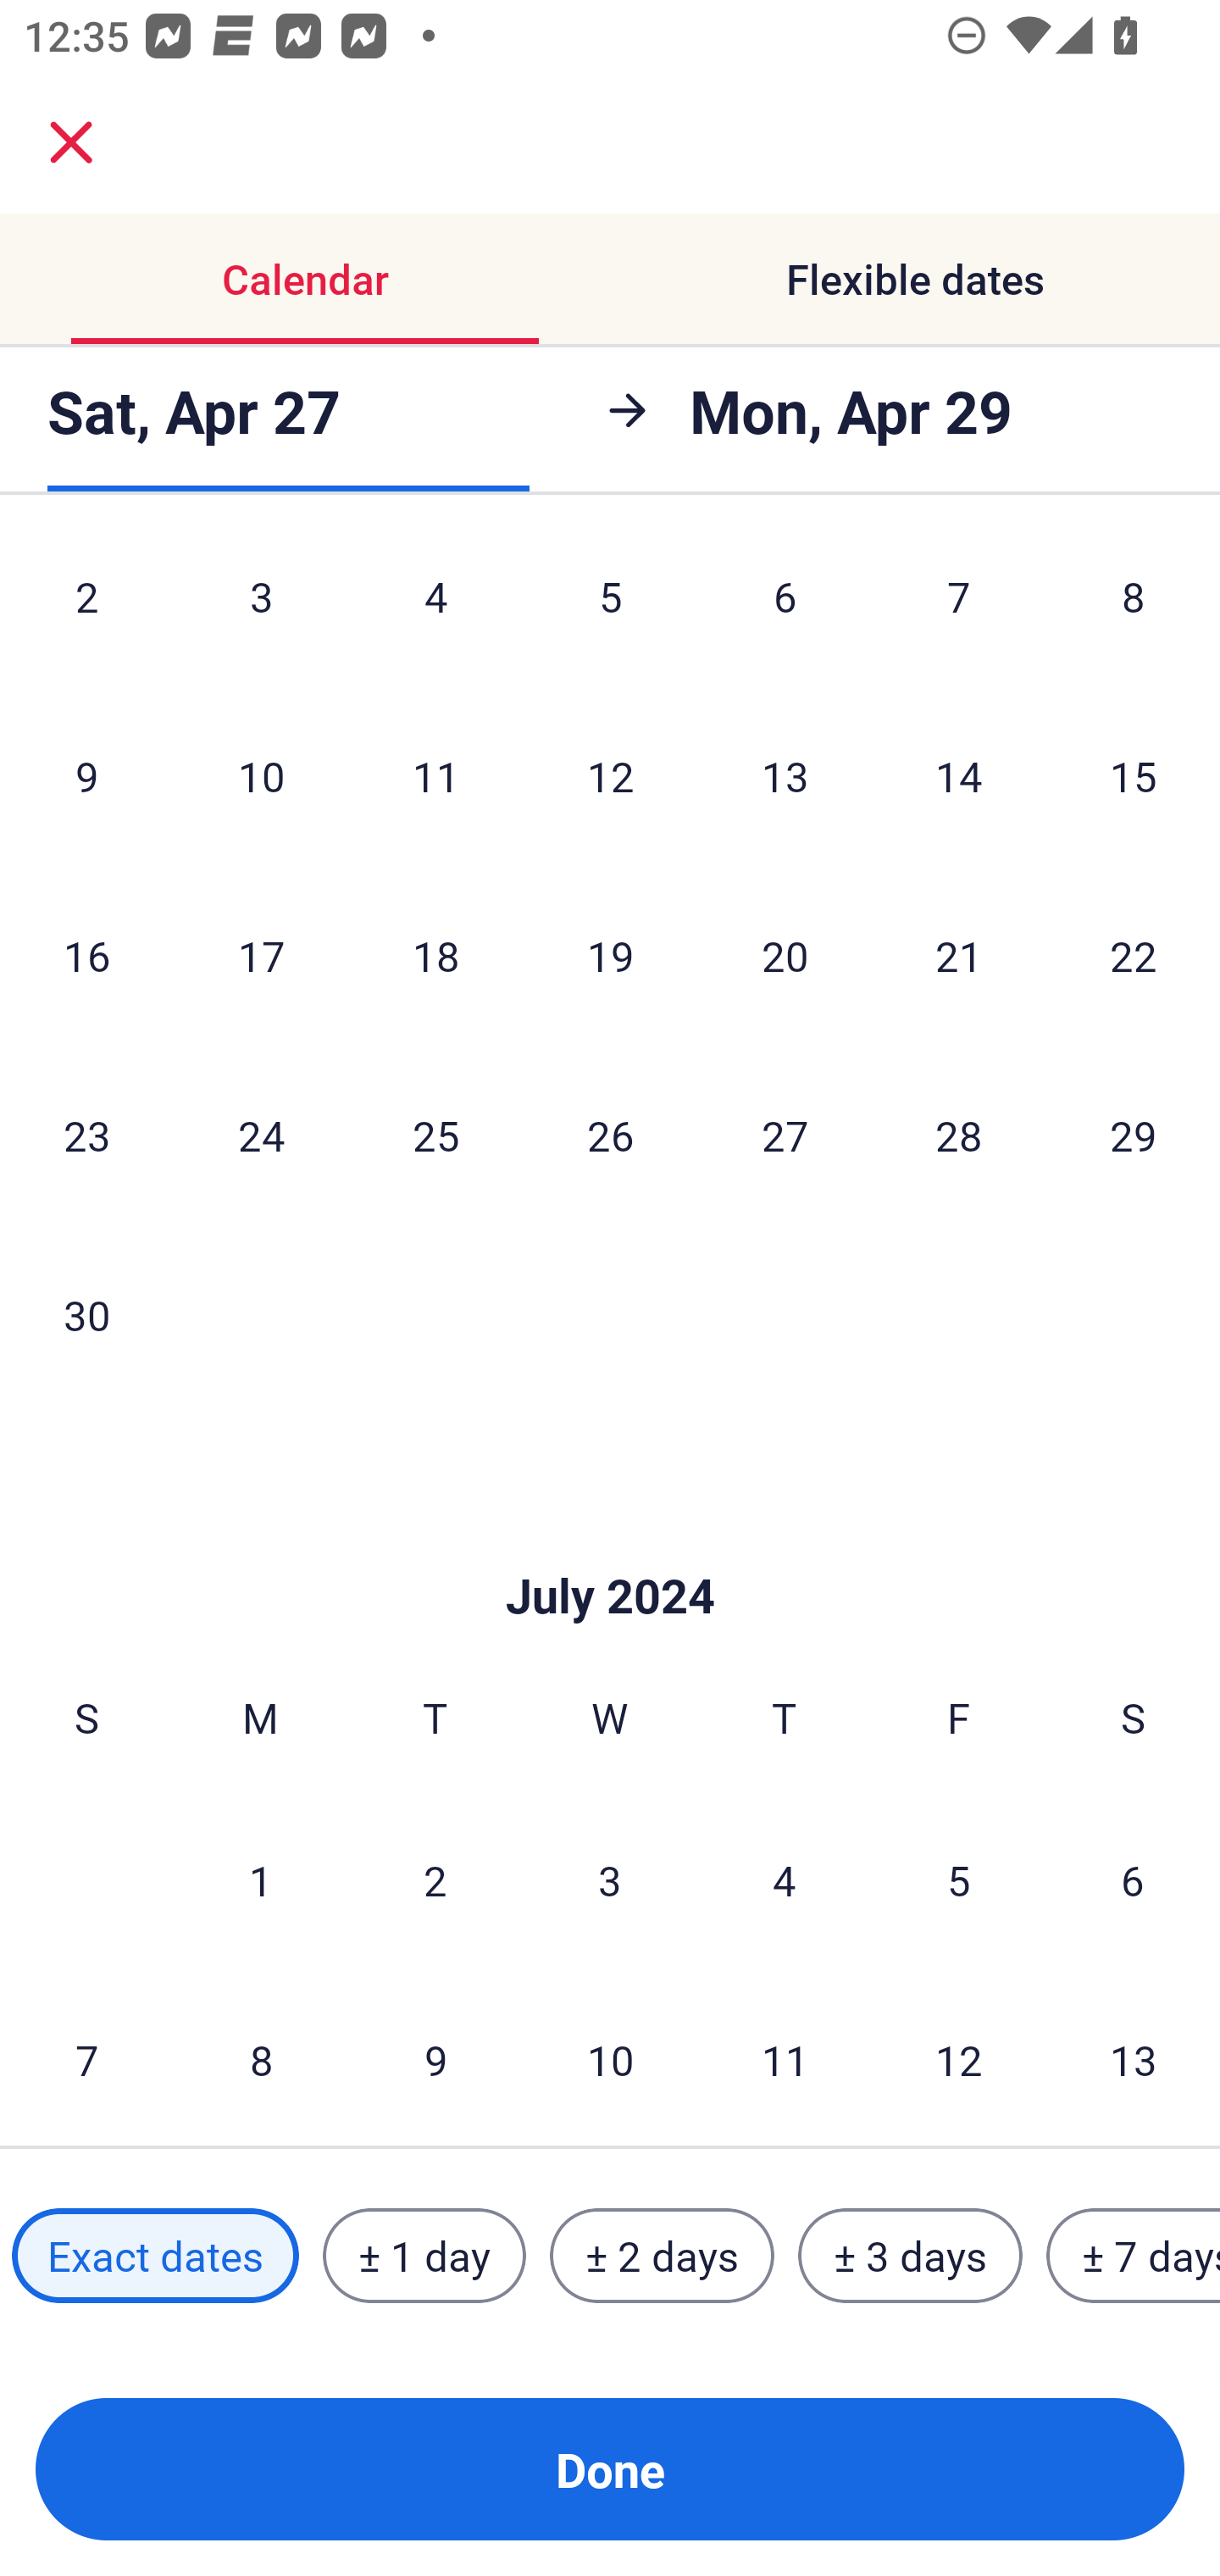 The width and height of the screenshot is (1220, 2576). What do you see at coordinates (1134, 613) in the screenshot?
I see `8 Saturday, June 8, 2024` at bounding box center [1134, 613].